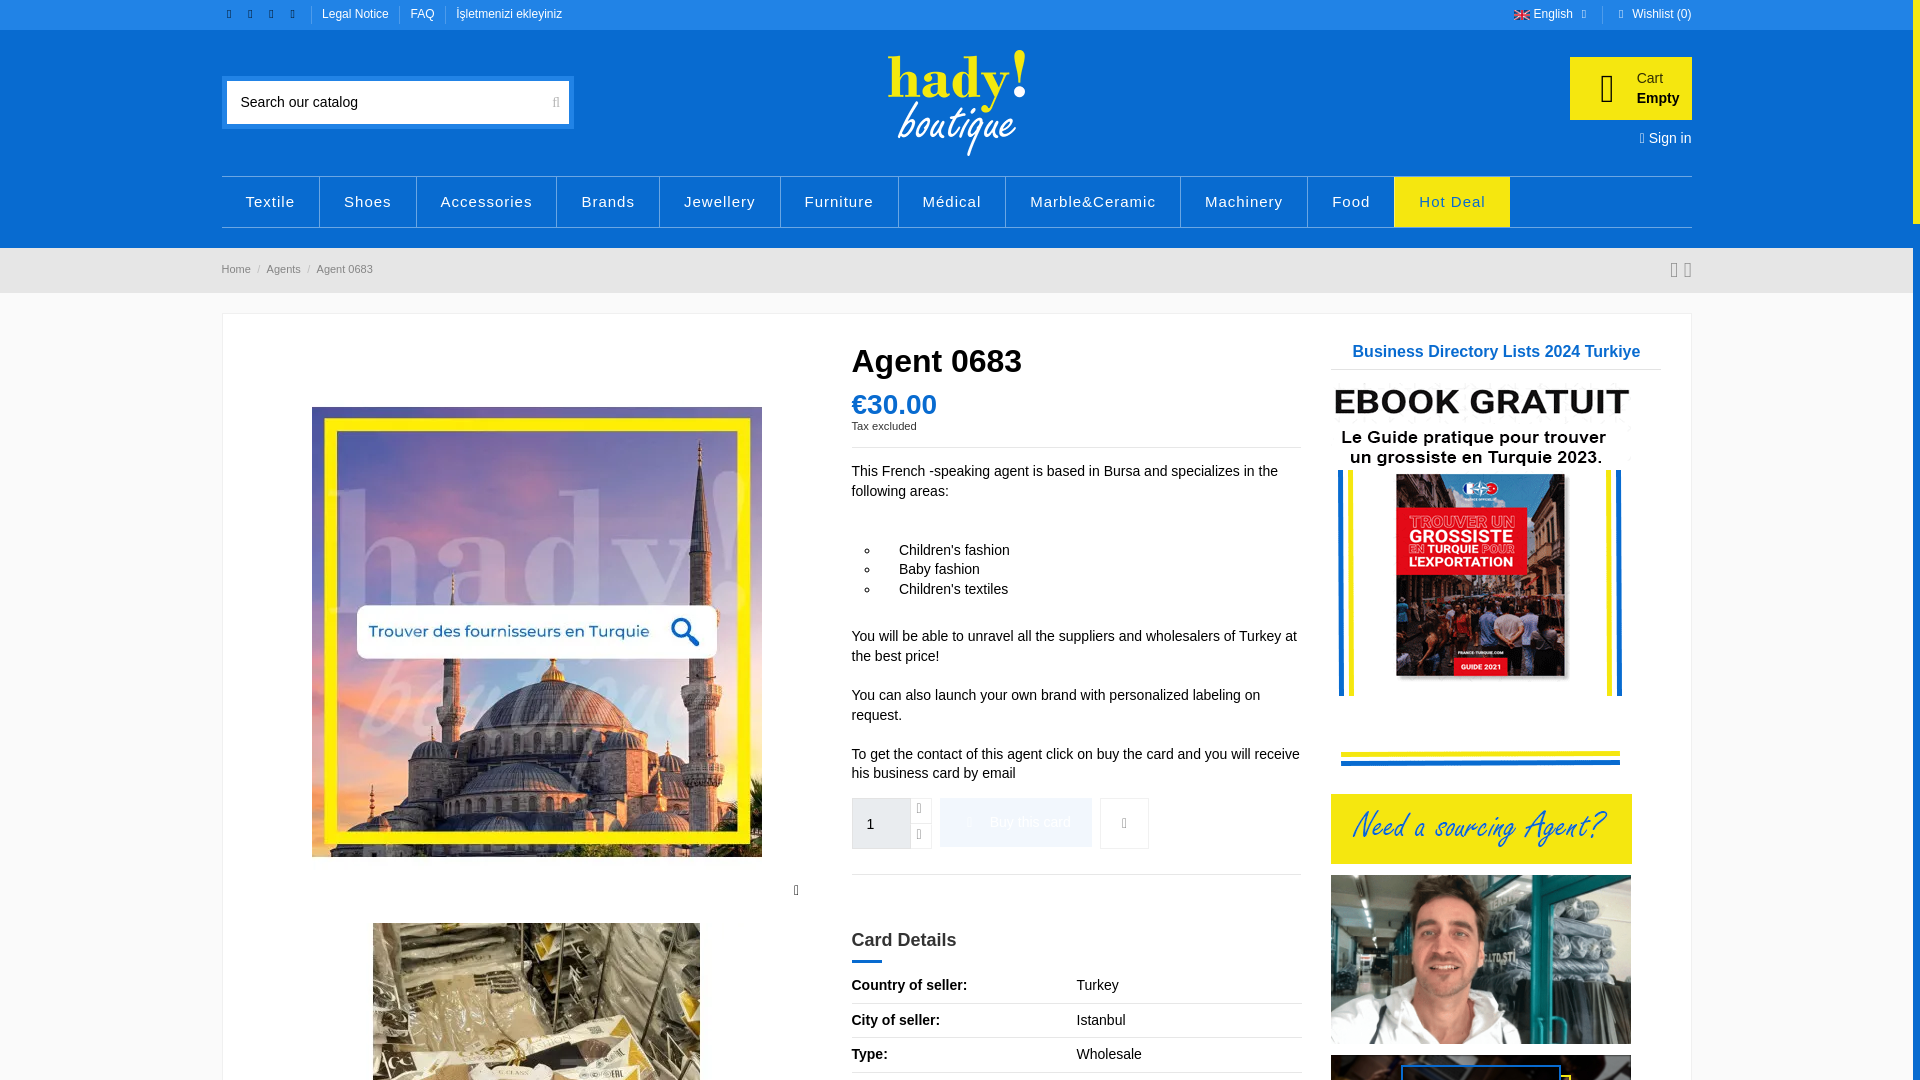 The height and width of the screenshot is (1080, 1920). Describe the element at coordinates (1665, 137) in the screenshot. I see `Log in to your customer account` at that location.